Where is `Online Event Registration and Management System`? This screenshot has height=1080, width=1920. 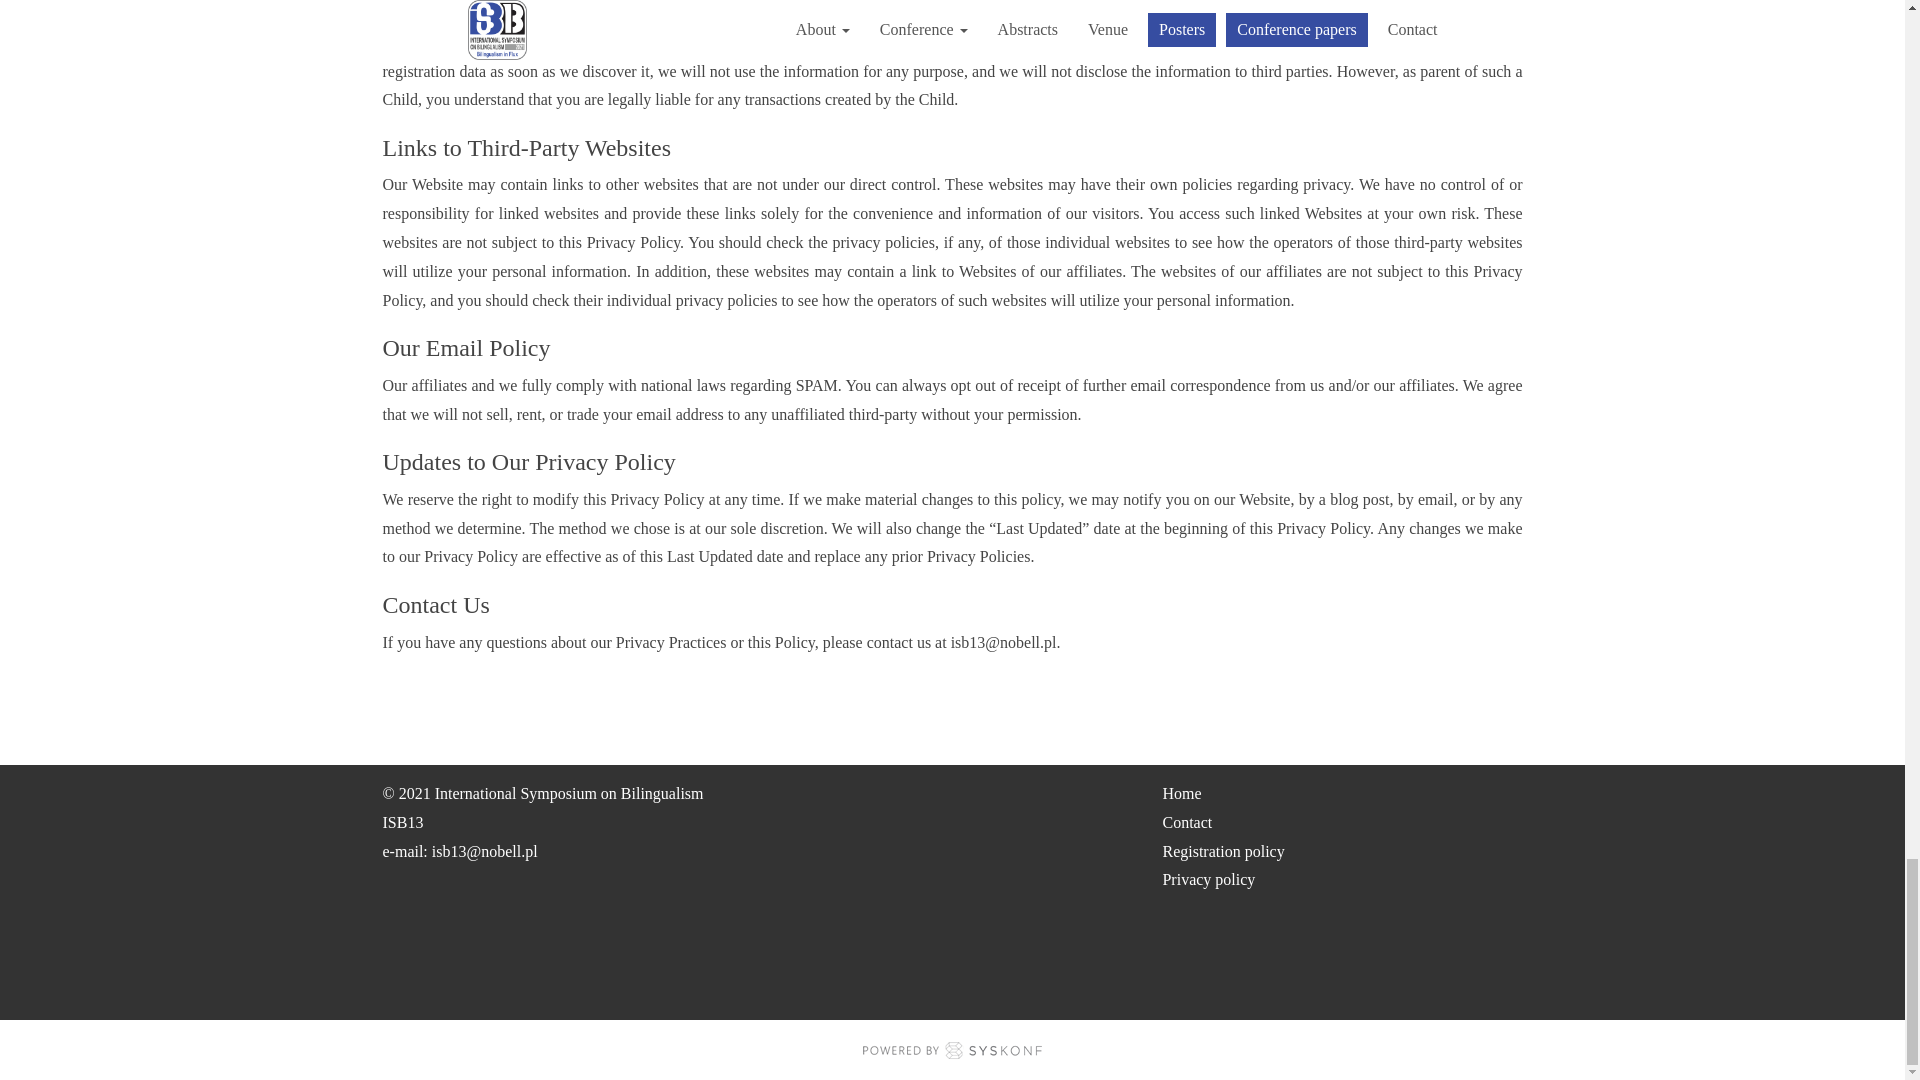 Online Event Registration and Management System is located at coordinates (952, 1050).